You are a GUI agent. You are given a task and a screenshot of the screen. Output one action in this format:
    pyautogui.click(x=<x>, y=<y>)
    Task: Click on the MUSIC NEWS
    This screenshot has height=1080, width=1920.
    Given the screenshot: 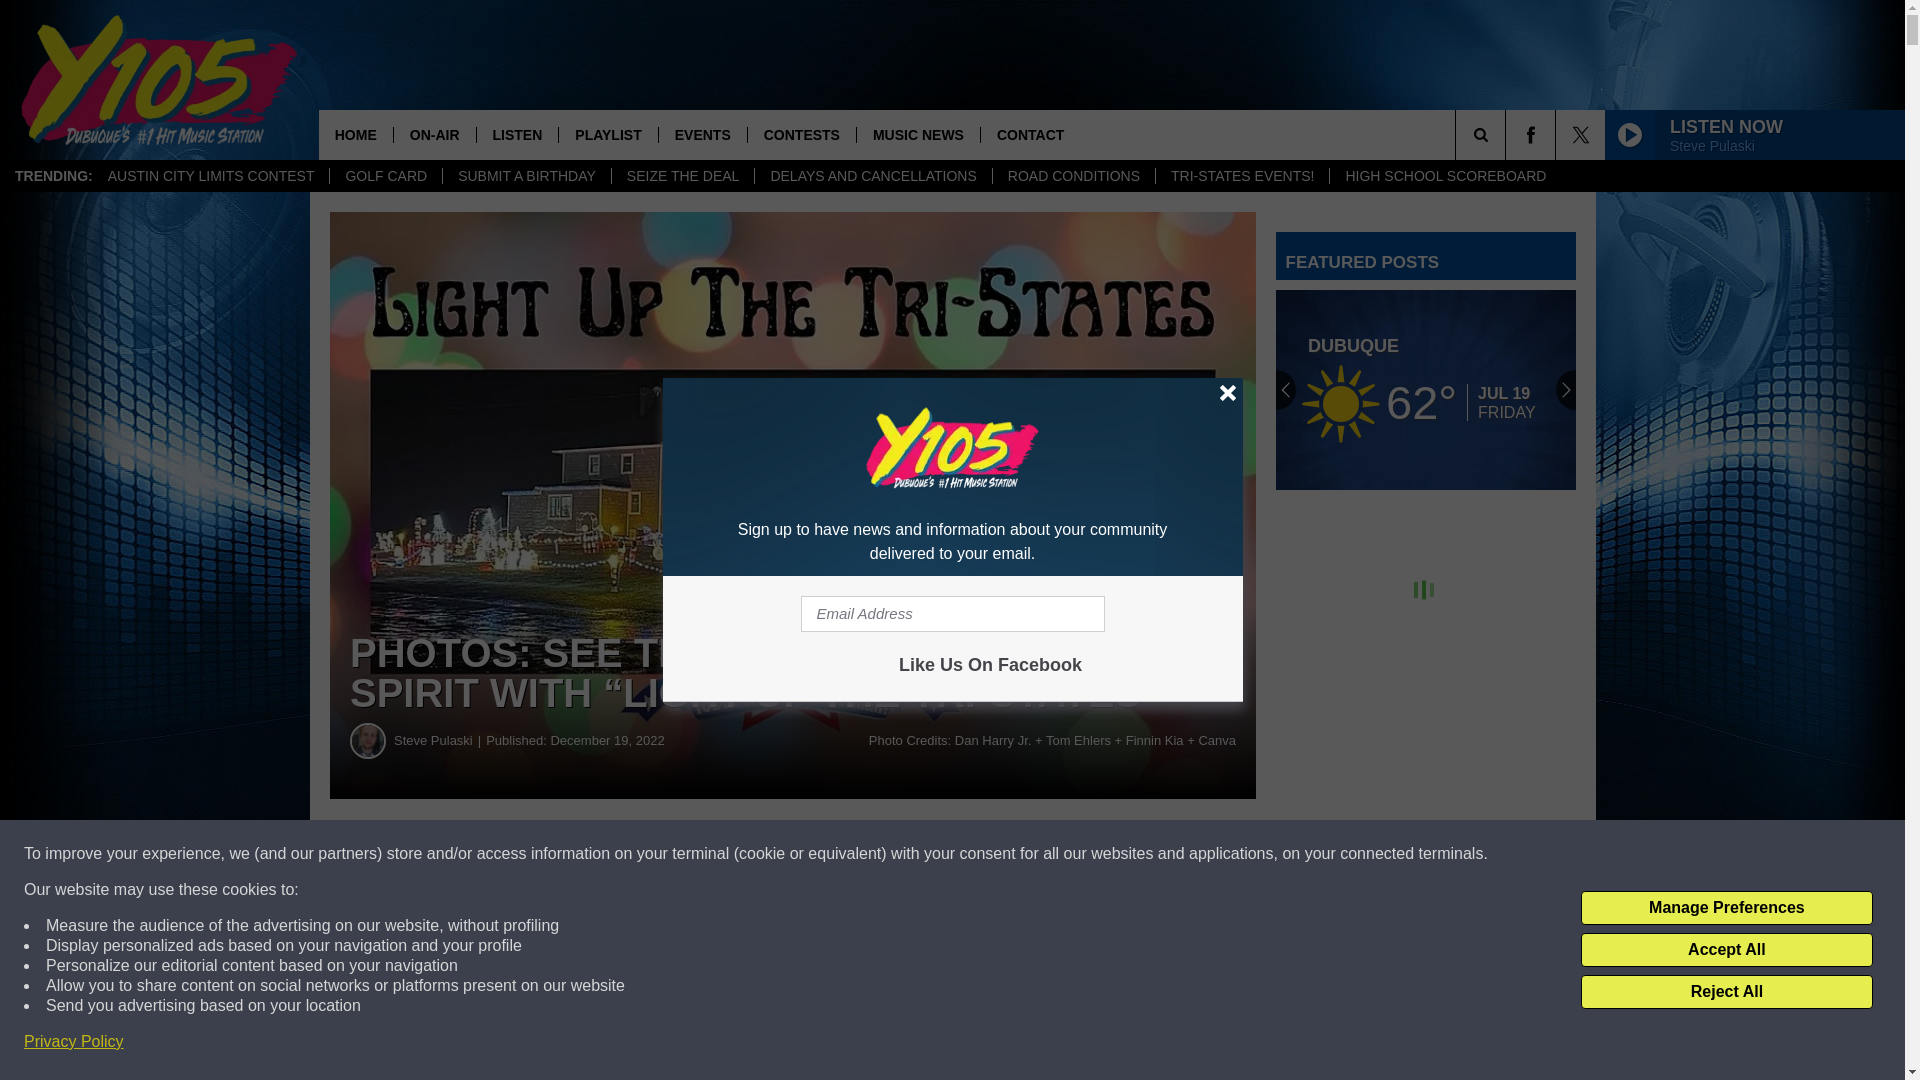 What is the action you would take?
    pyautogui.click(x=918, y=134)
    